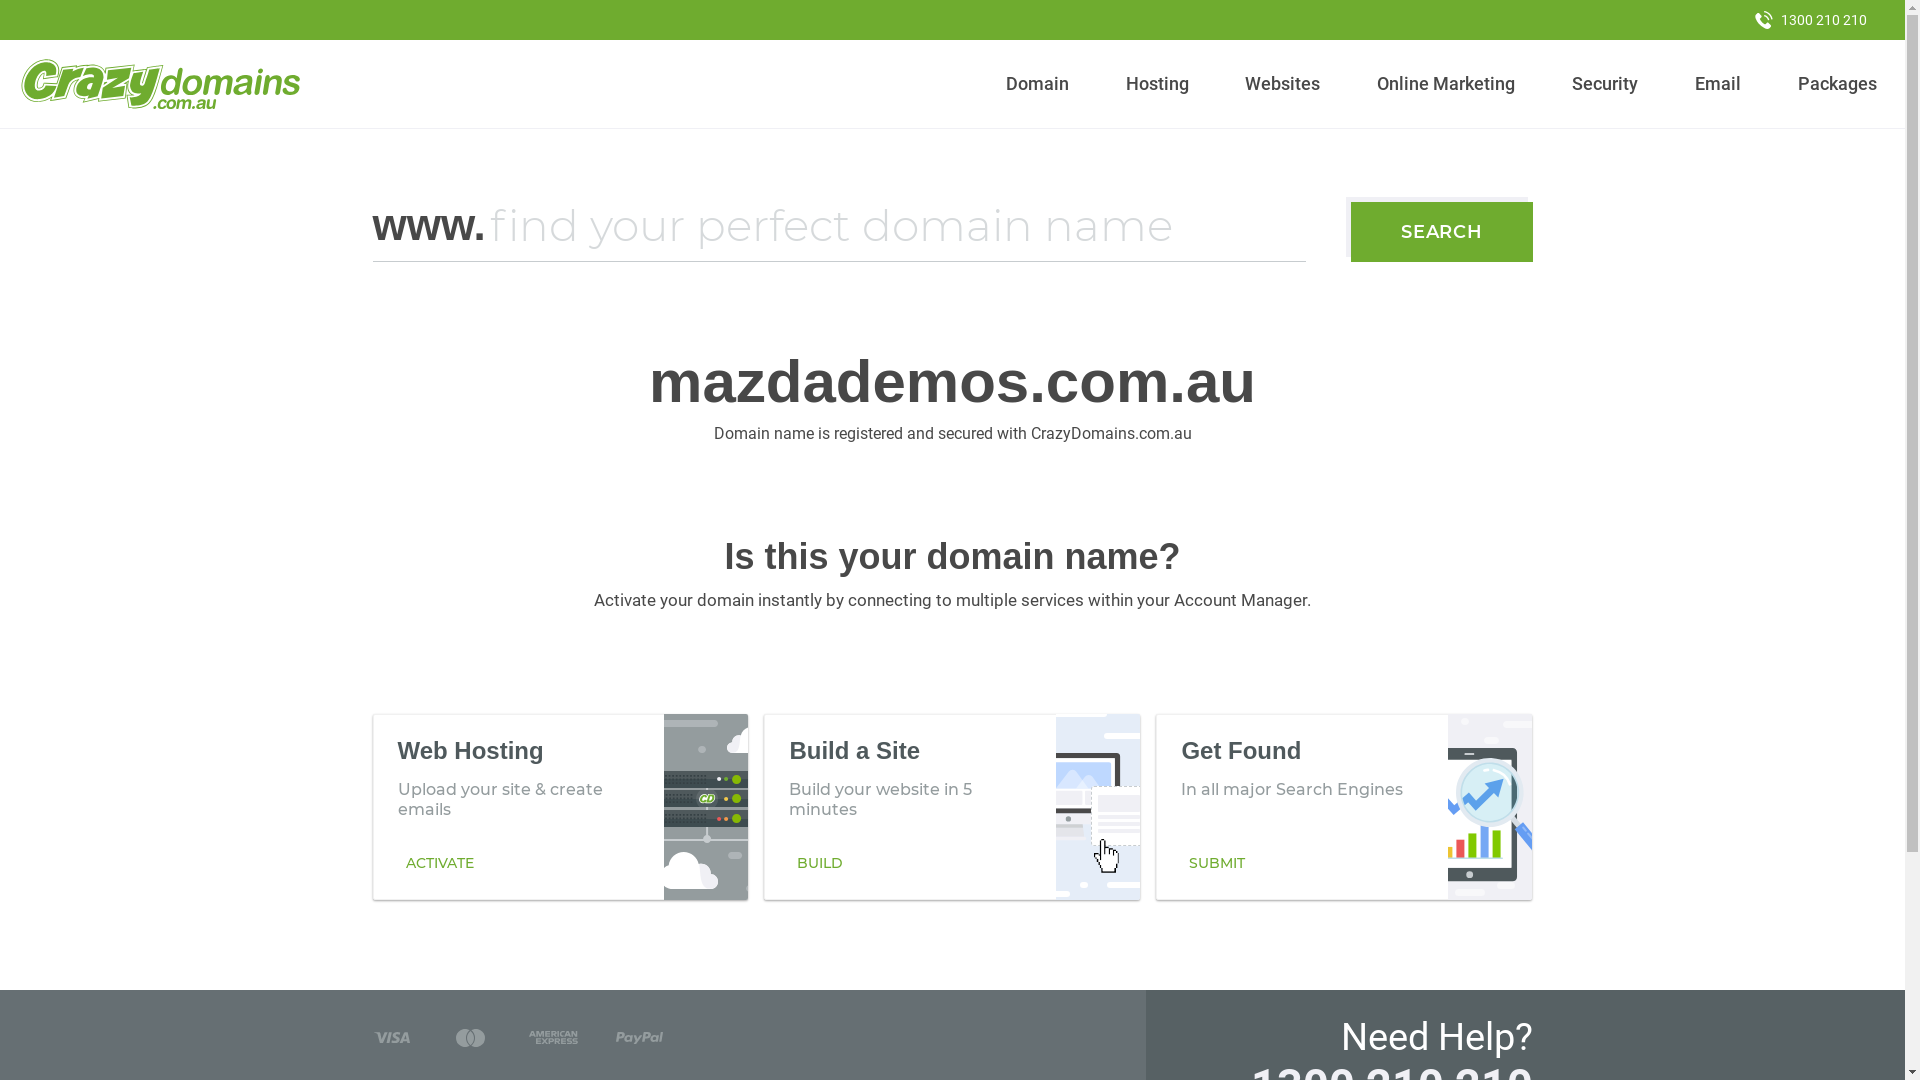 The image size is (1920, 1080). Describe the element at coordinates (1446, 84) in the screenshot. I see `Online Marketing` at that location.